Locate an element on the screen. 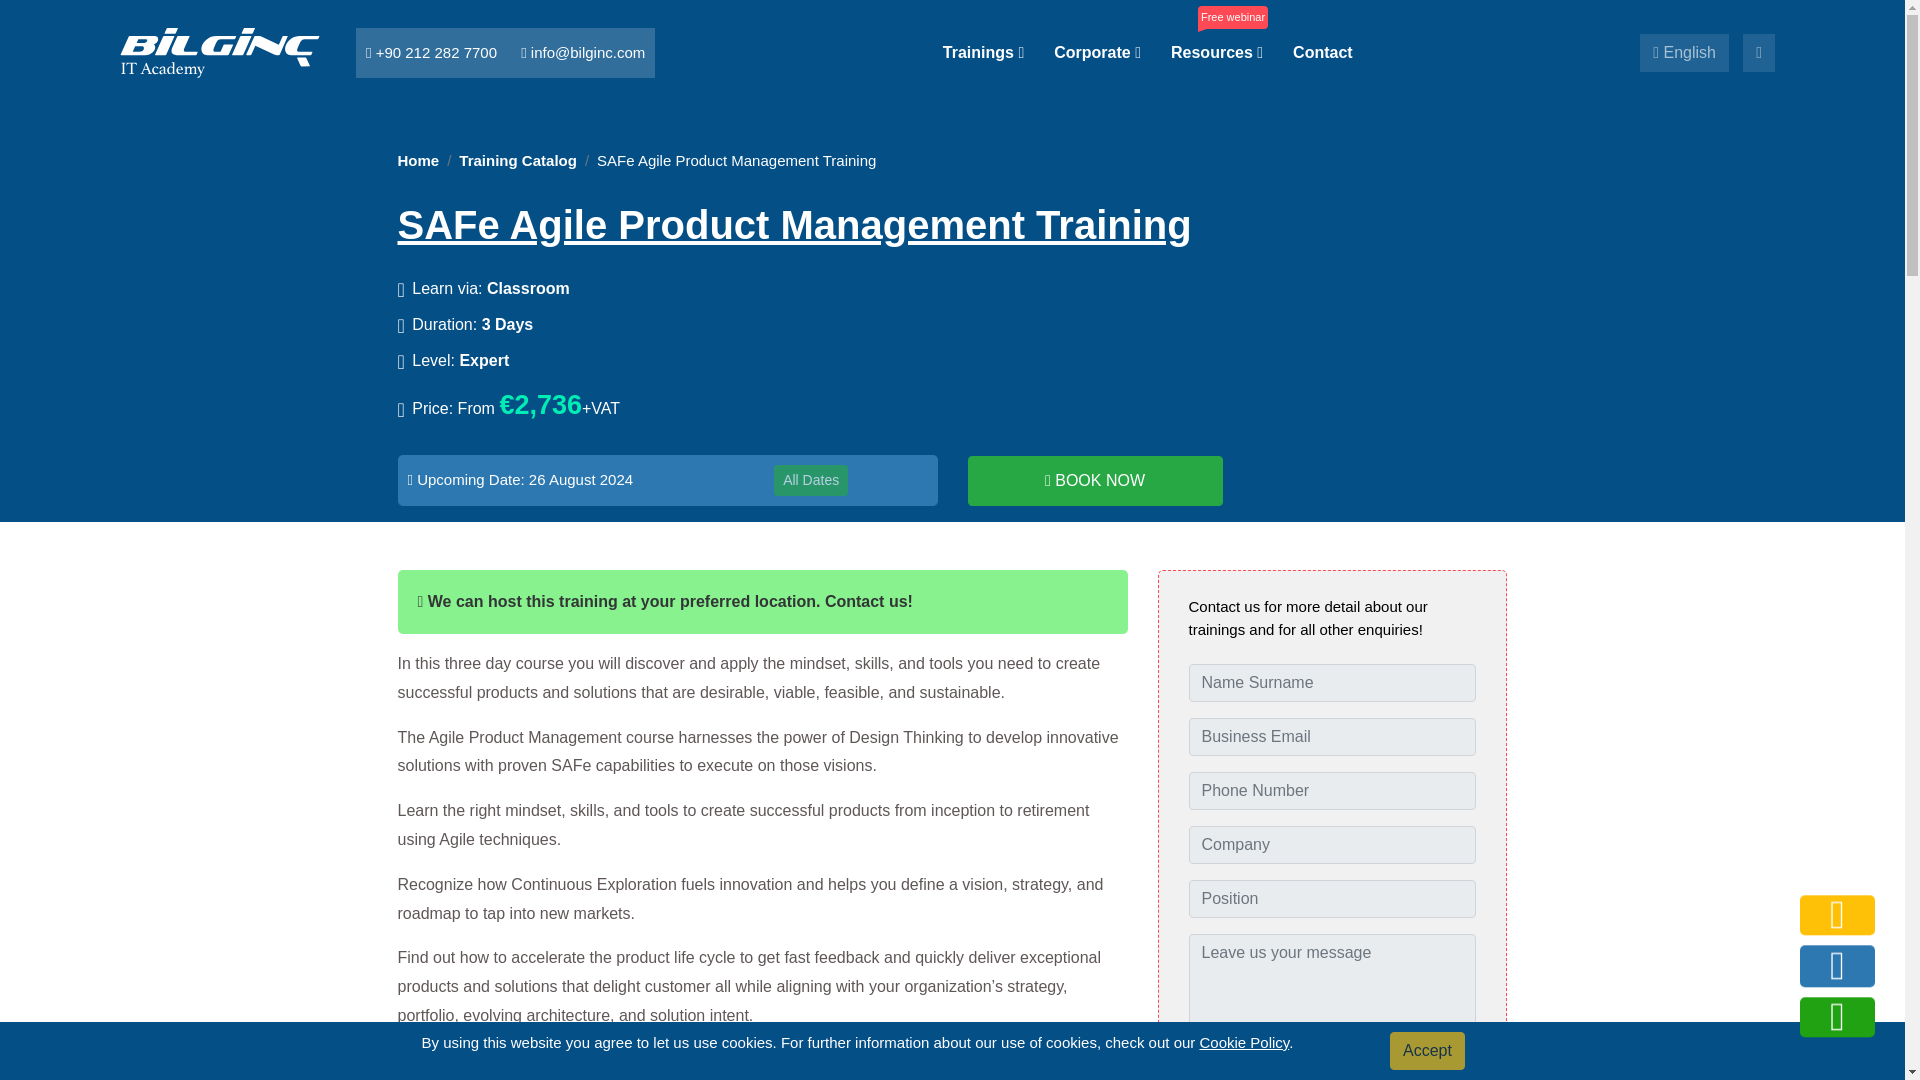  Trainings is located at coordinates (982, 52).